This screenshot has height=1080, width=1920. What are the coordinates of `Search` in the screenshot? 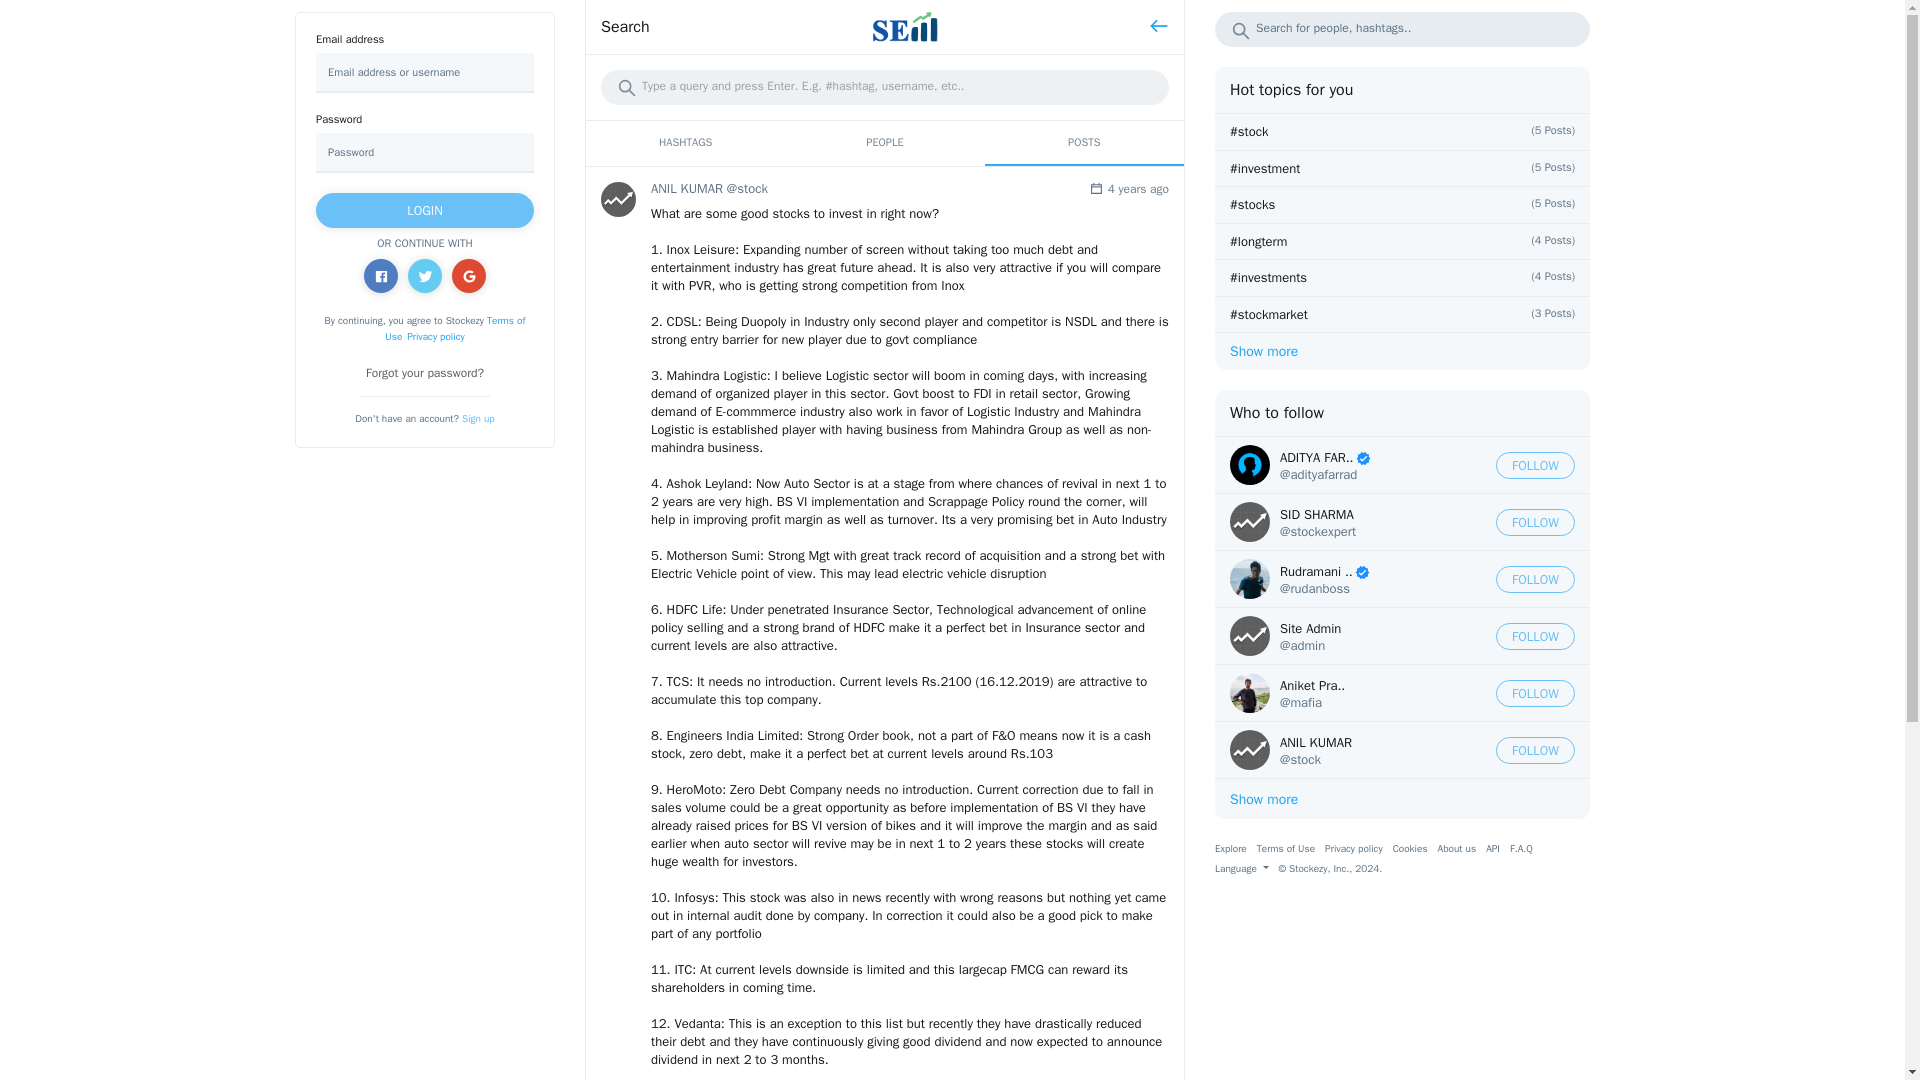 It's located at (625, 26).